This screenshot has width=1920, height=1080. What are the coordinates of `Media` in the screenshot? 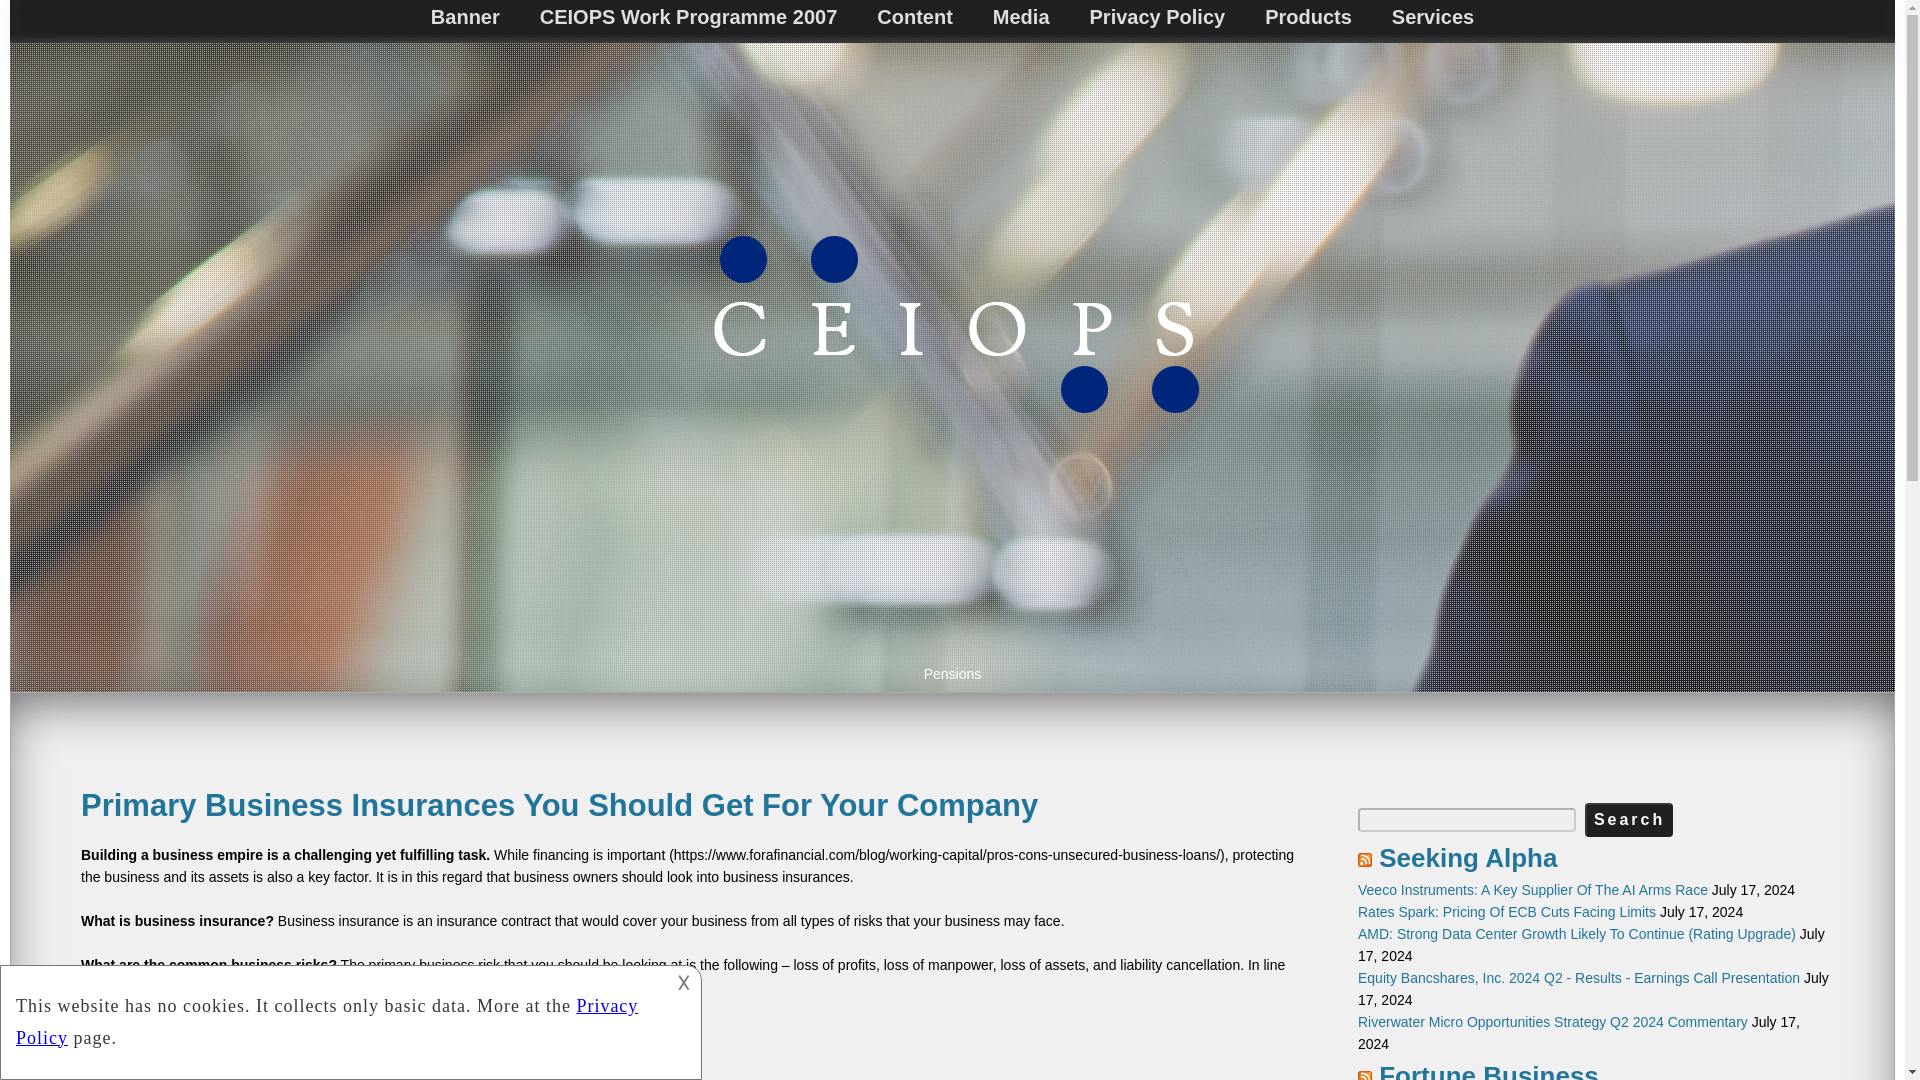 It's located at (1021, 17).